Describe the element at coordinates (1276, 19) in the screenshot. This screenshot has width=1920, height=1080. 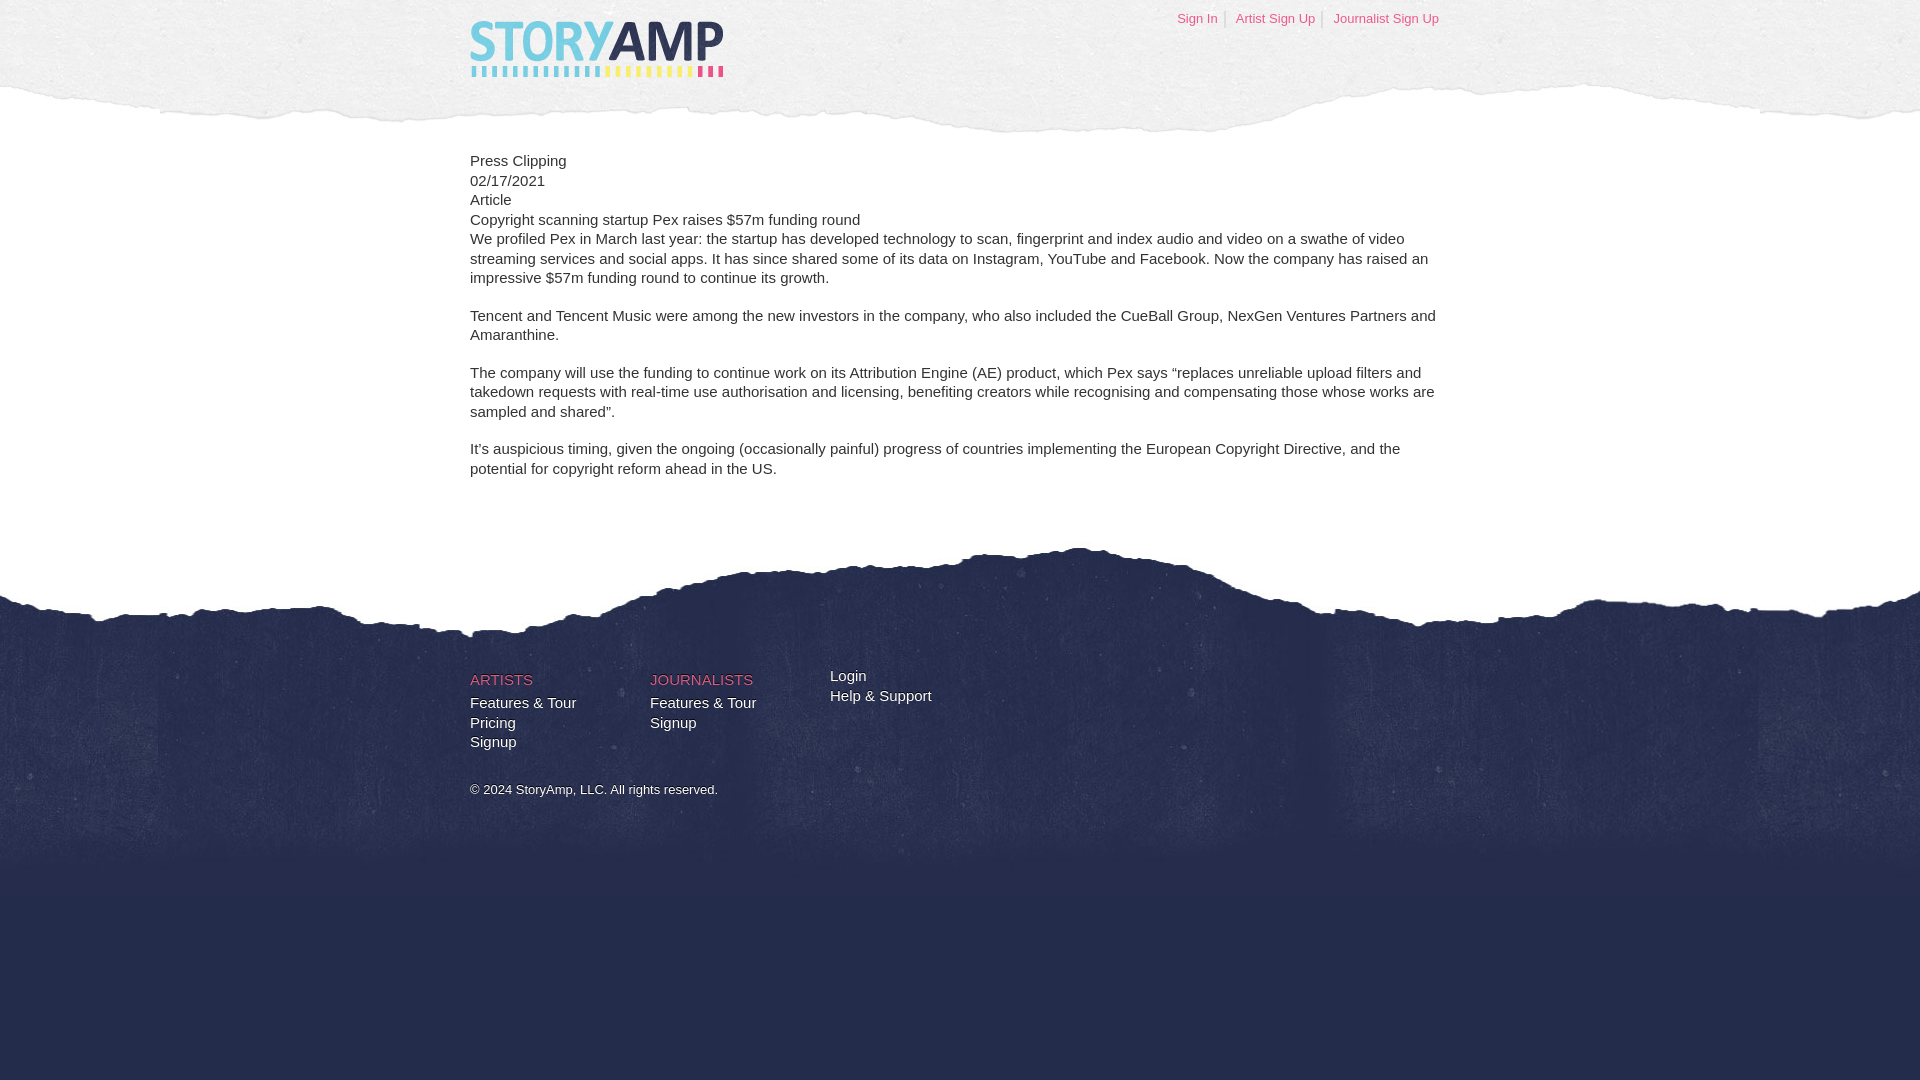
I see `Artist Sign Up` at that location.